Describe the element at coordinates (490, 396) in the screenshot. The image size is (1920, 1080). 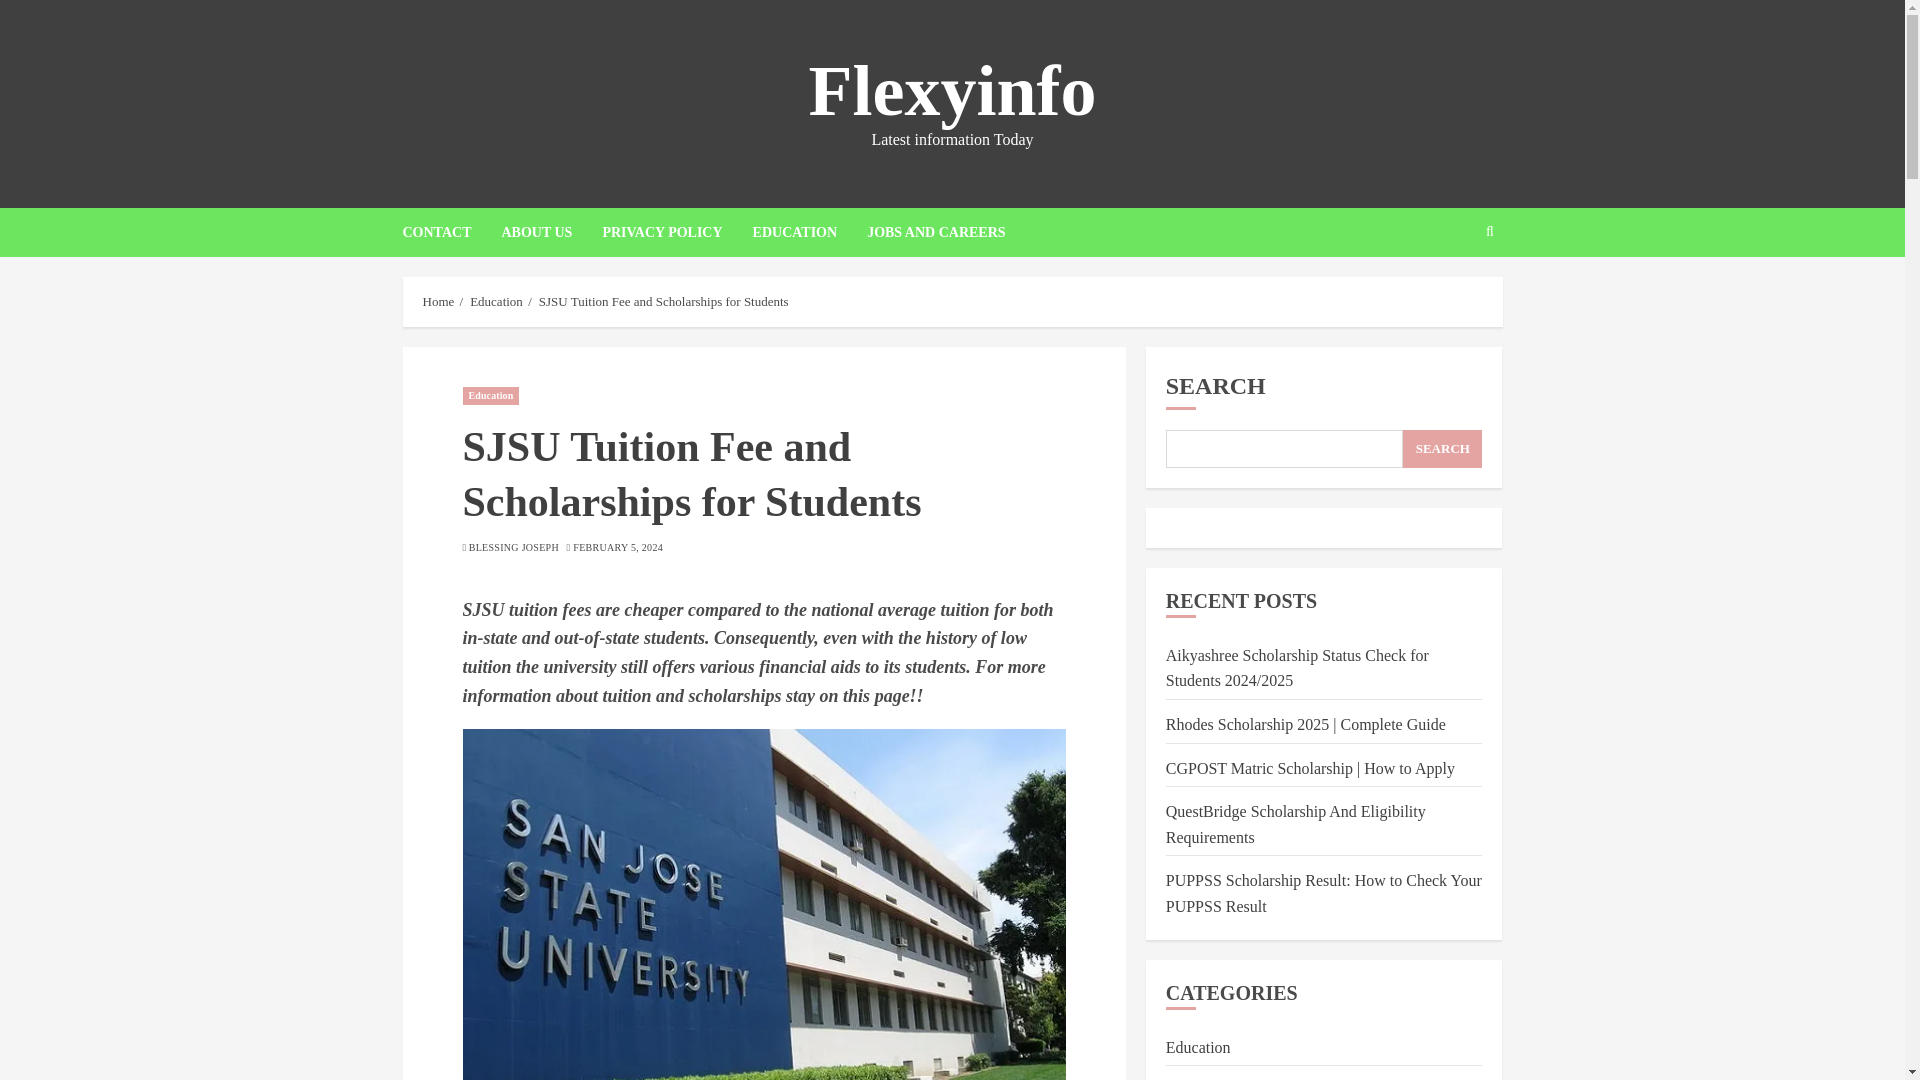
I see `Education` at that location.